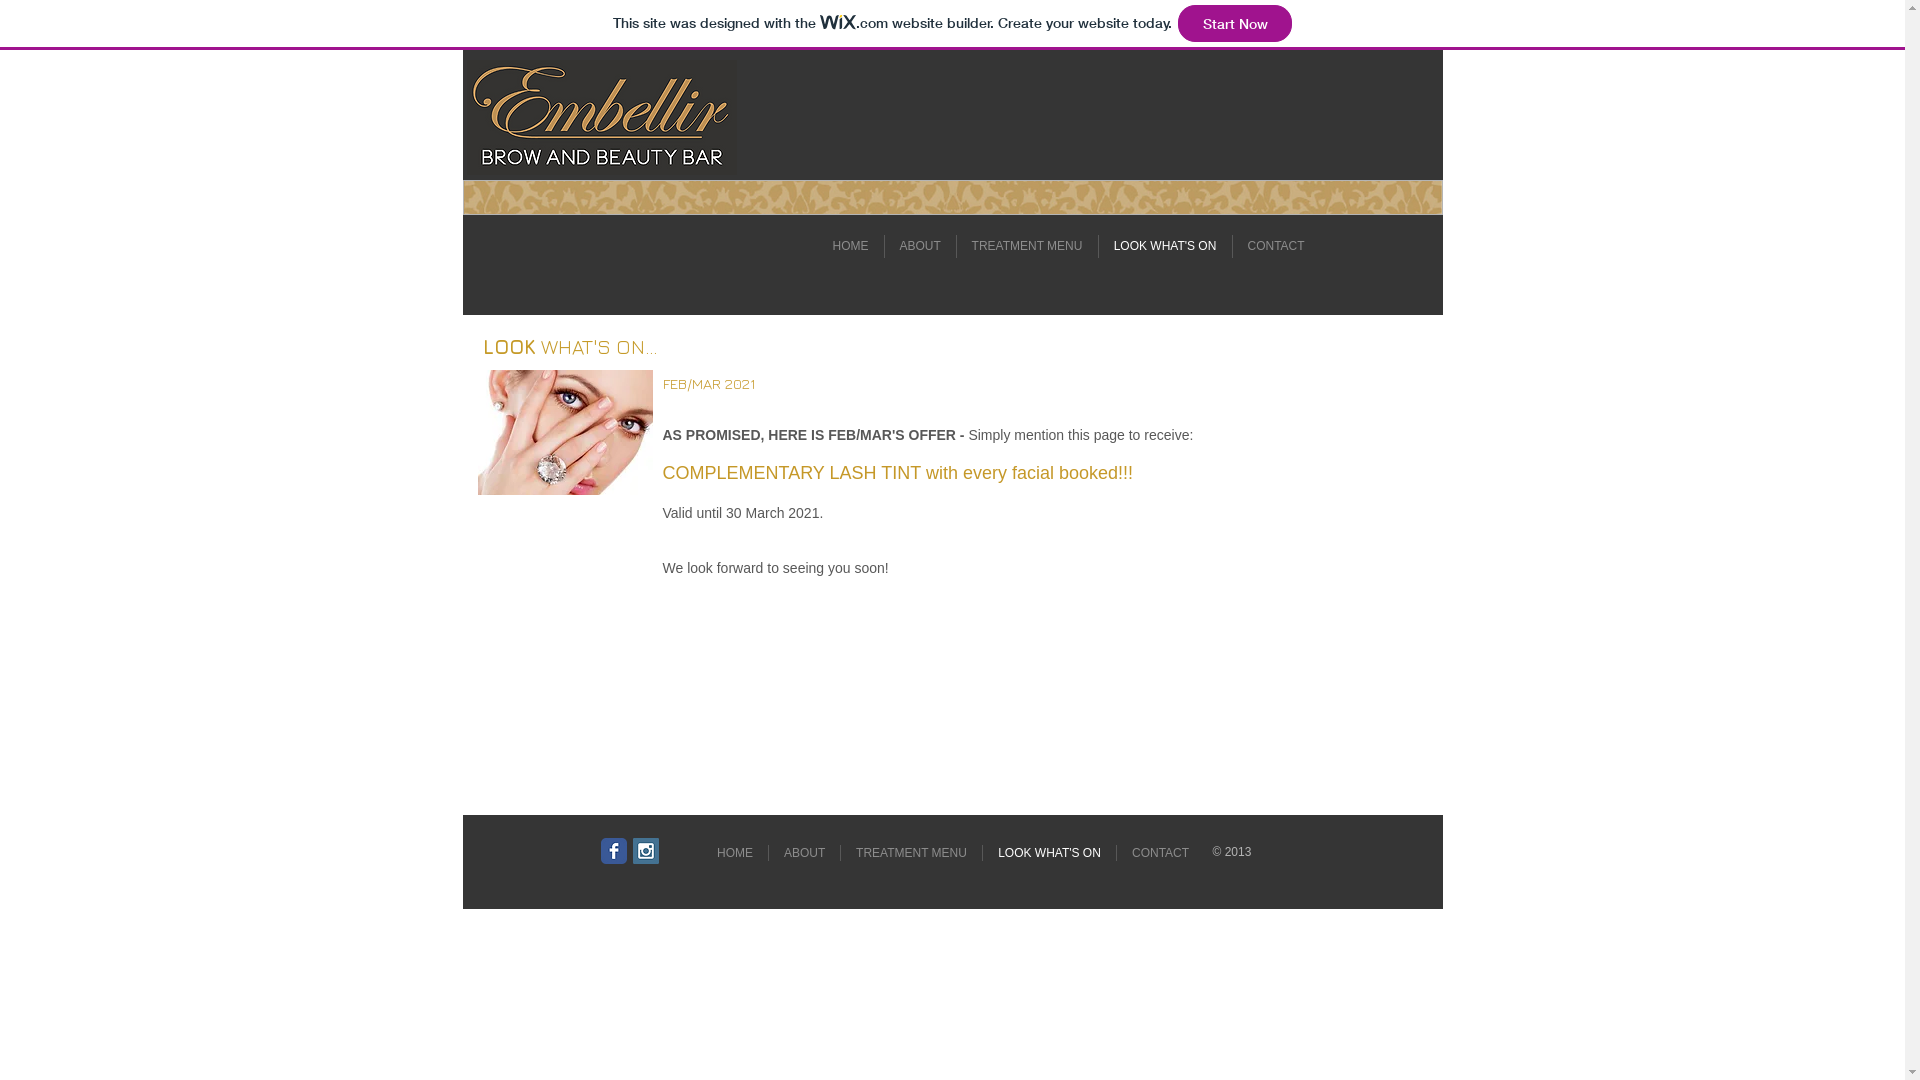 The height and width of the screenshot is (1080, 1920). What do you see at coordinates (1026, 246) in the screenshot?
I see `TREATMENT MENU` at bounding box center [1026, 246].